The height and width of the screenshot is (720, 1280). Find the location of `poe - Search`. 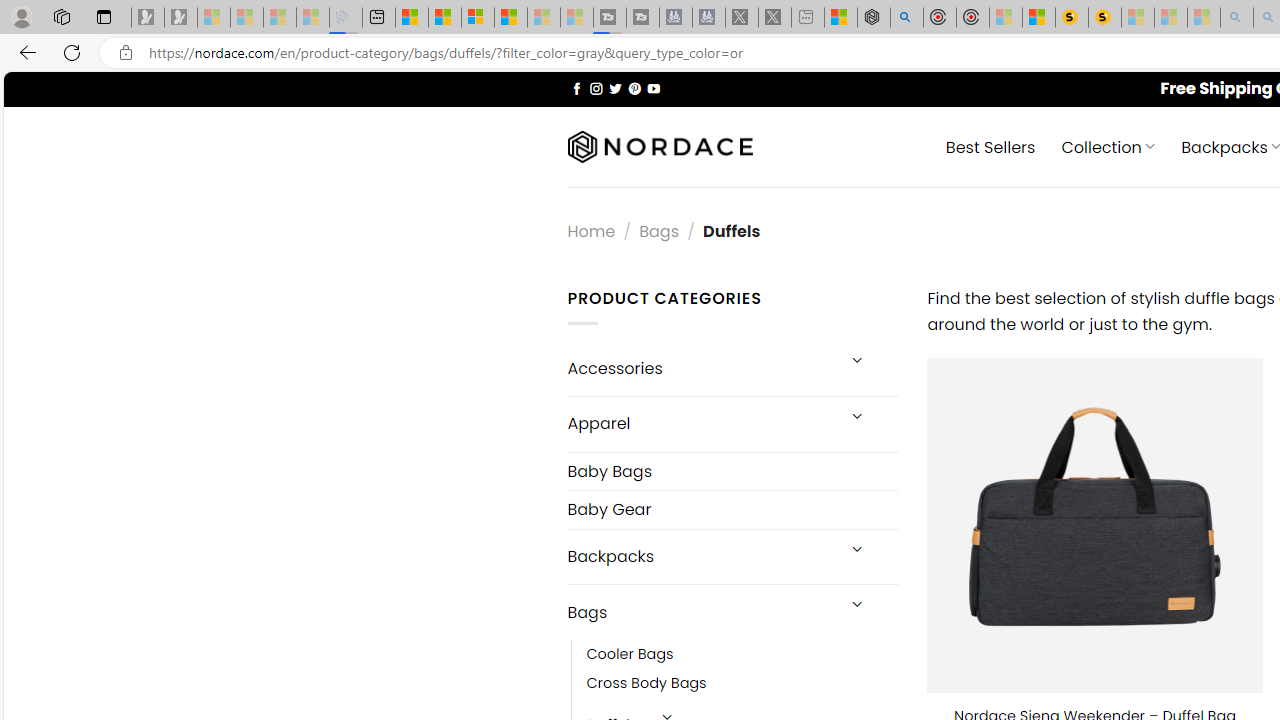

poe - Search is located at coordinates (906, 18).